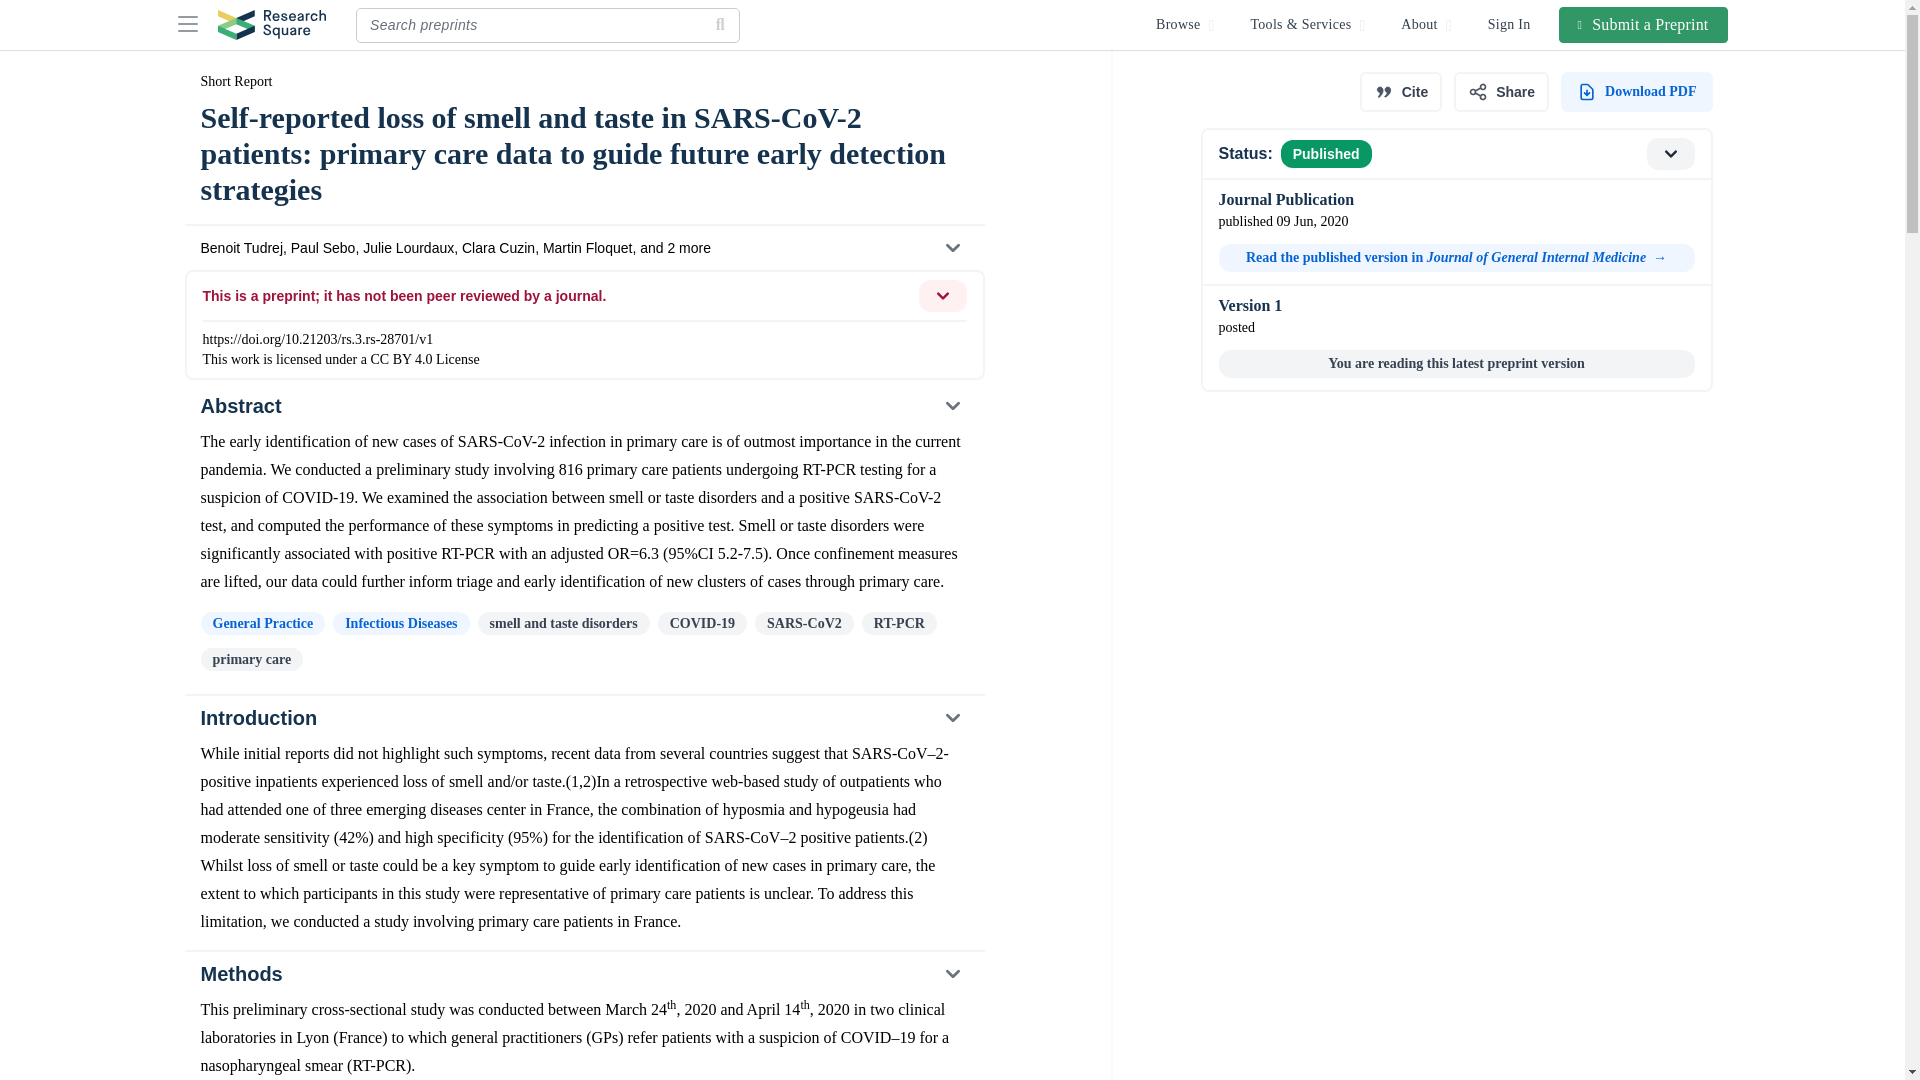  Describe the element at coordinates (262, 624) in the screenshot. I see `General Practice` at that location.